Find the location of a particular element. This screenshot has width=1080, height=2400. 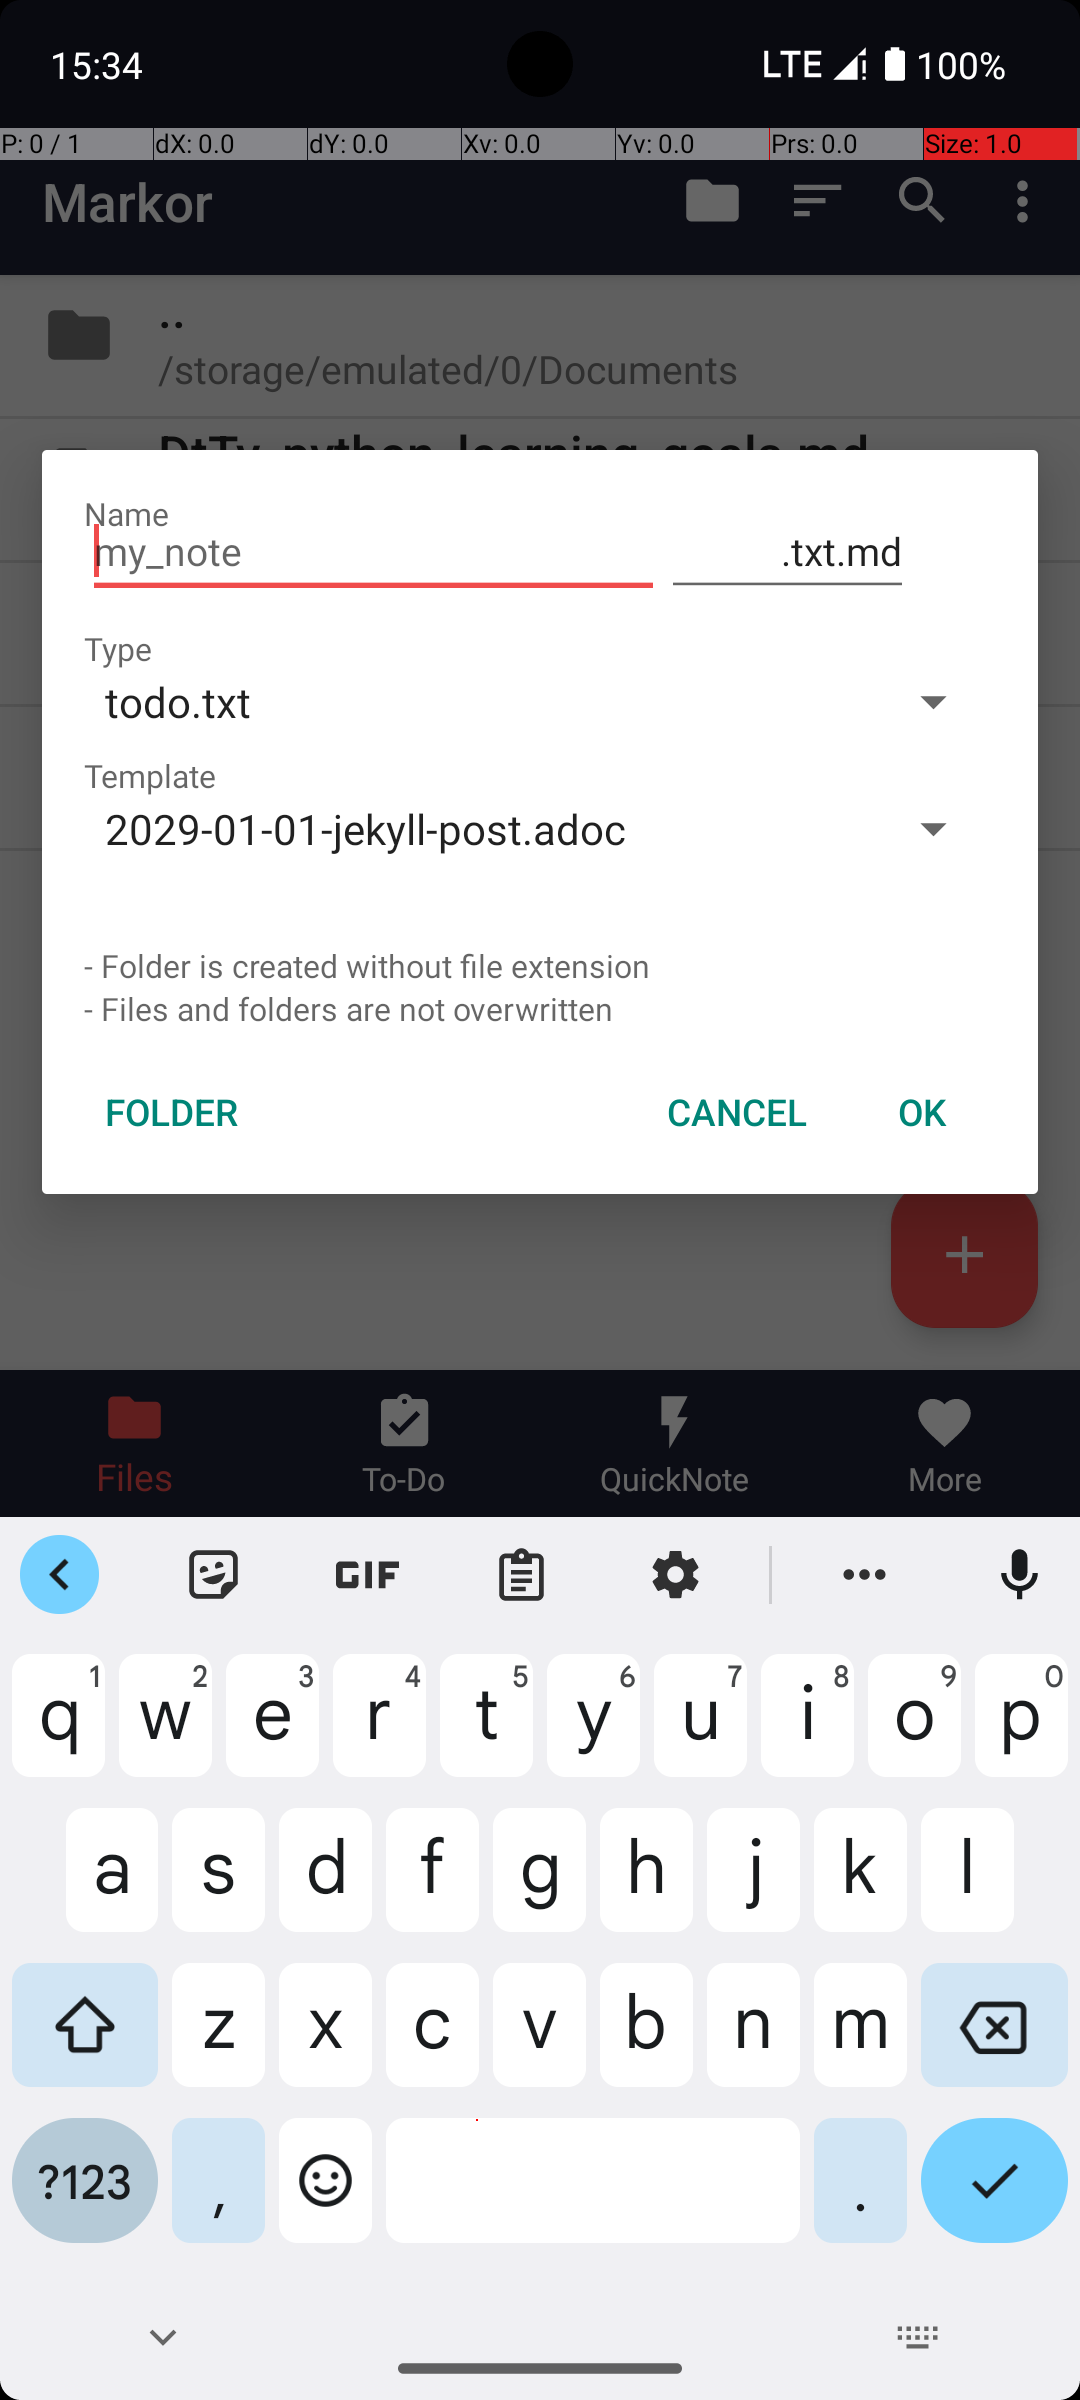

.txt.md is located at coordinates (788, 552).